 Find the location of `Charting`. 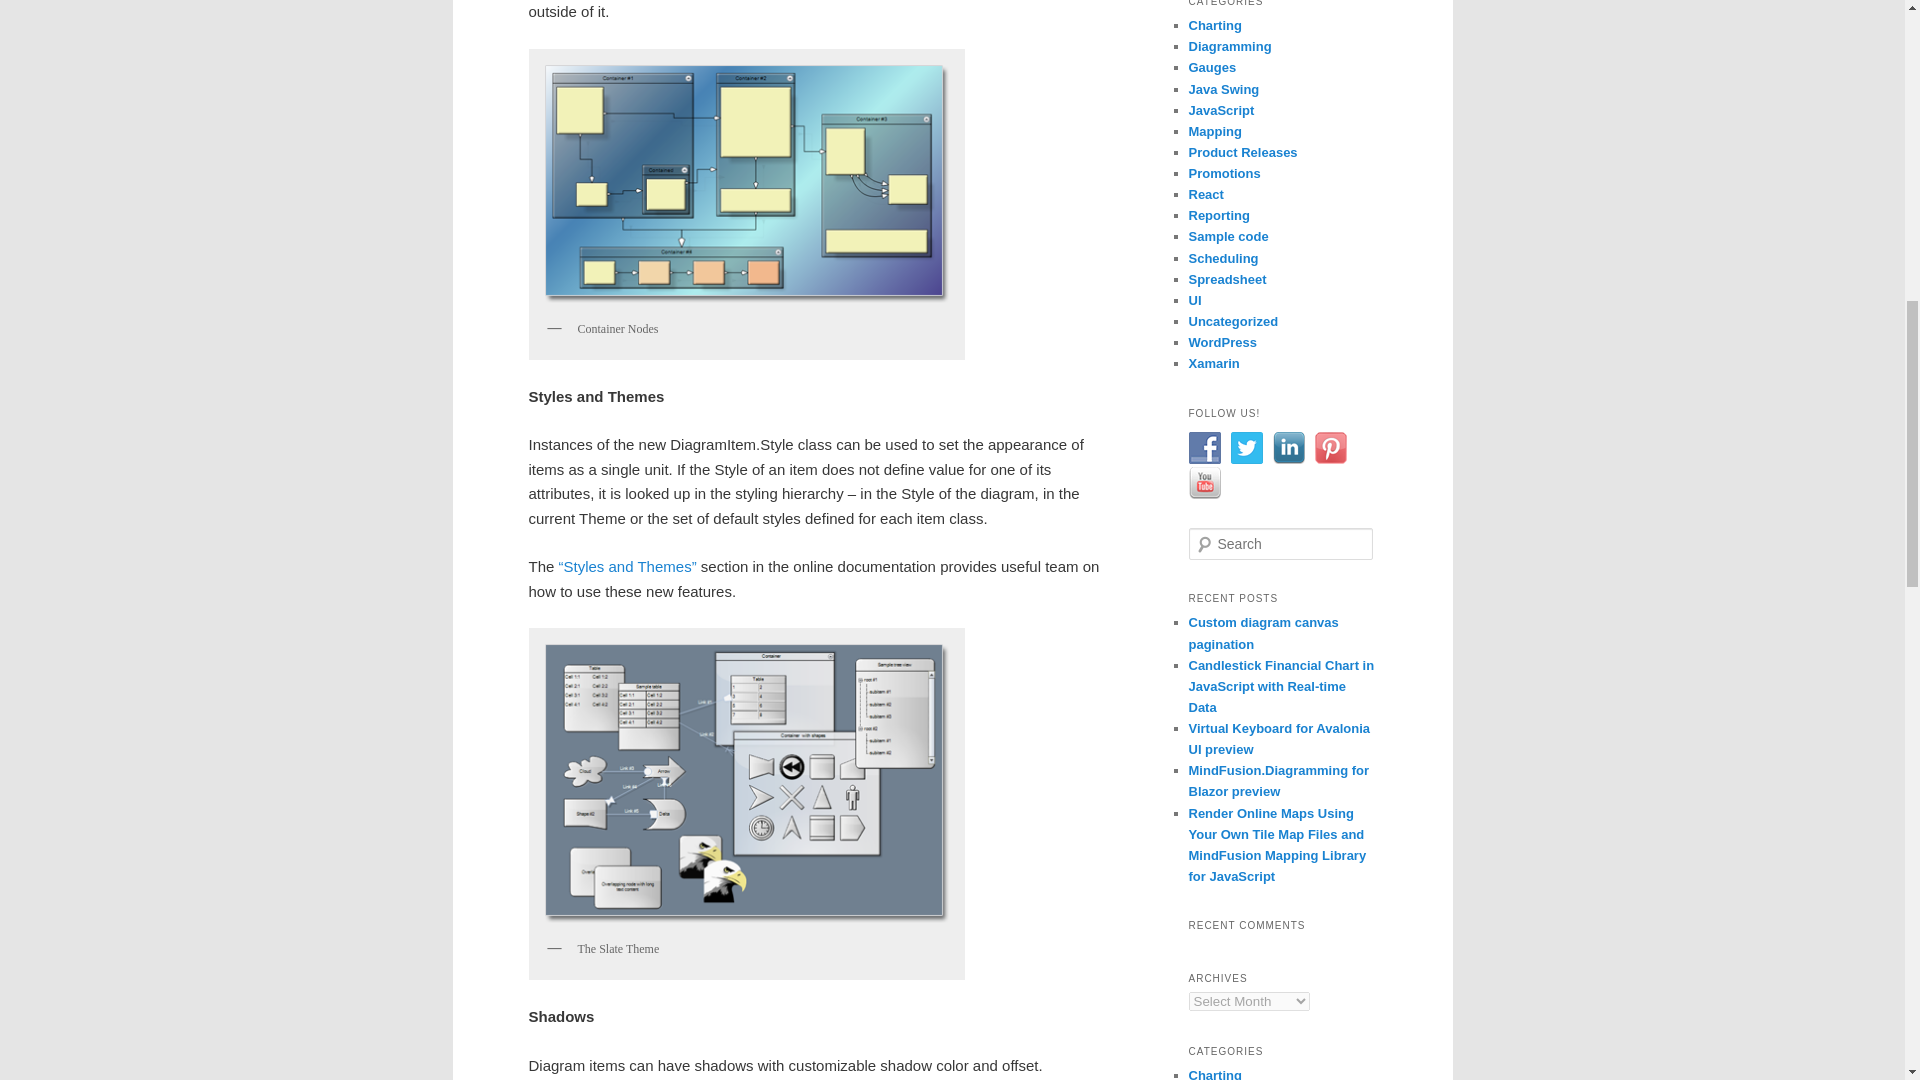

Charting is located at coordinates (1214, 26).